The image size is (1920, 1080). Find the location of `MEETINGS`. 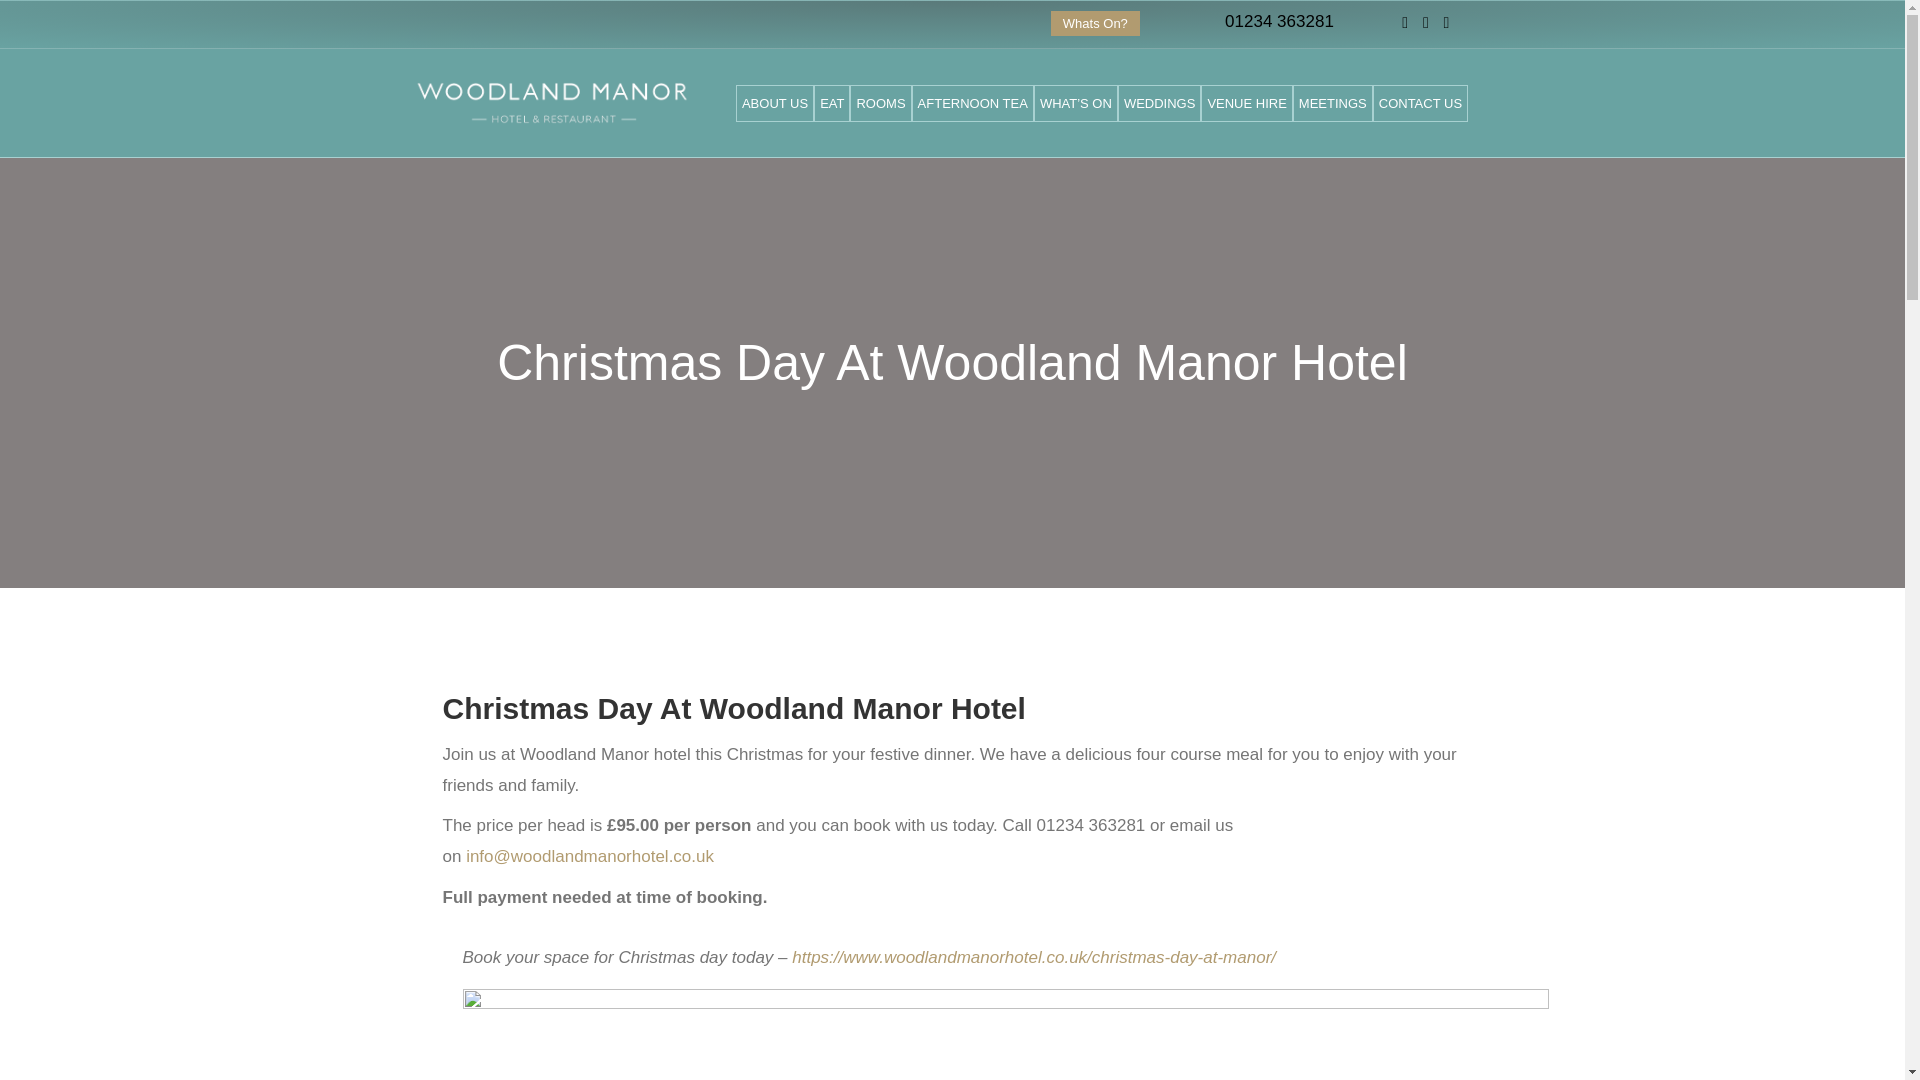

MEETINGS is located at coordinates (1332, 104).